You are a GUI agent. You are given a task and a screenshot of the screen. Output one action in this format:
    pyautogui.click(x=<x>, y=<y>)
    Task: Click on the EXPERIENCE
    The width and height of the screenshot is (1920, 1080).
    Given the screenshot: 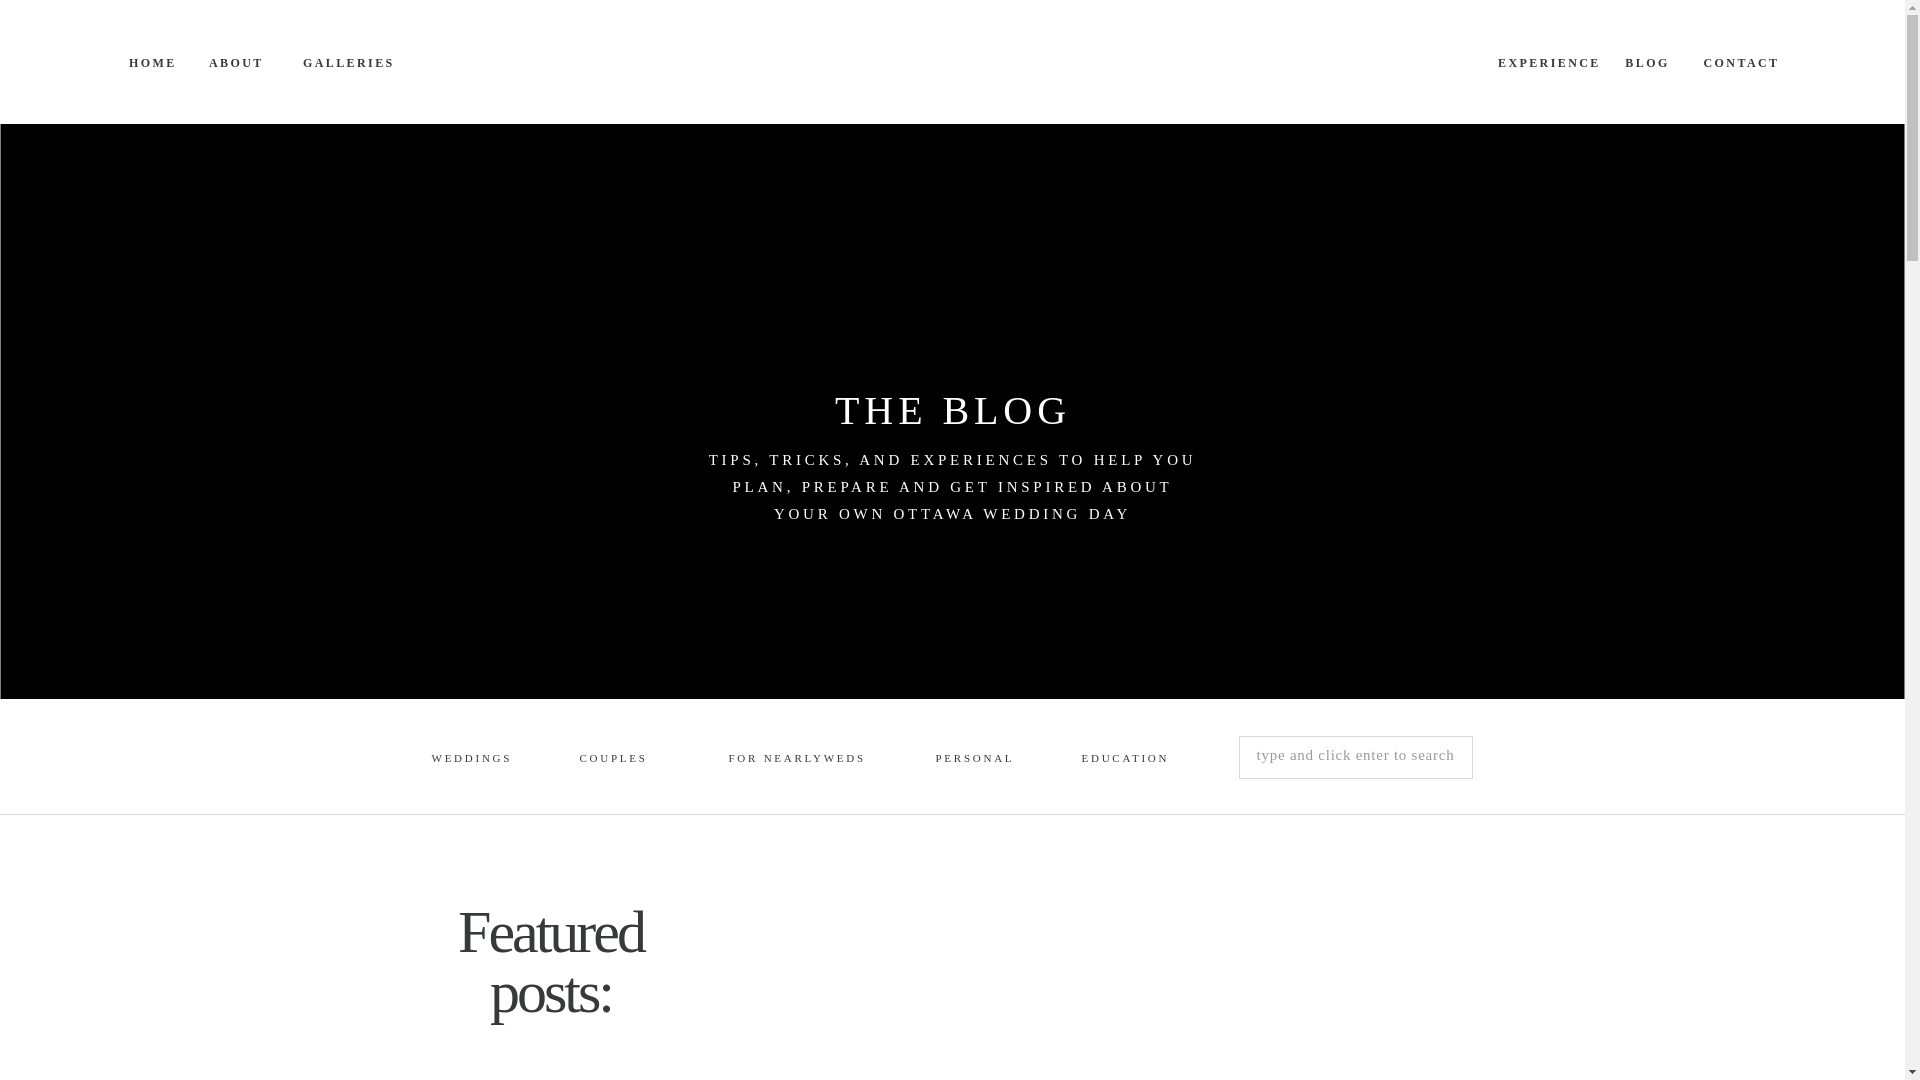 What is the action you would take?
    pyautogui.click(x=1547, y=62)
    